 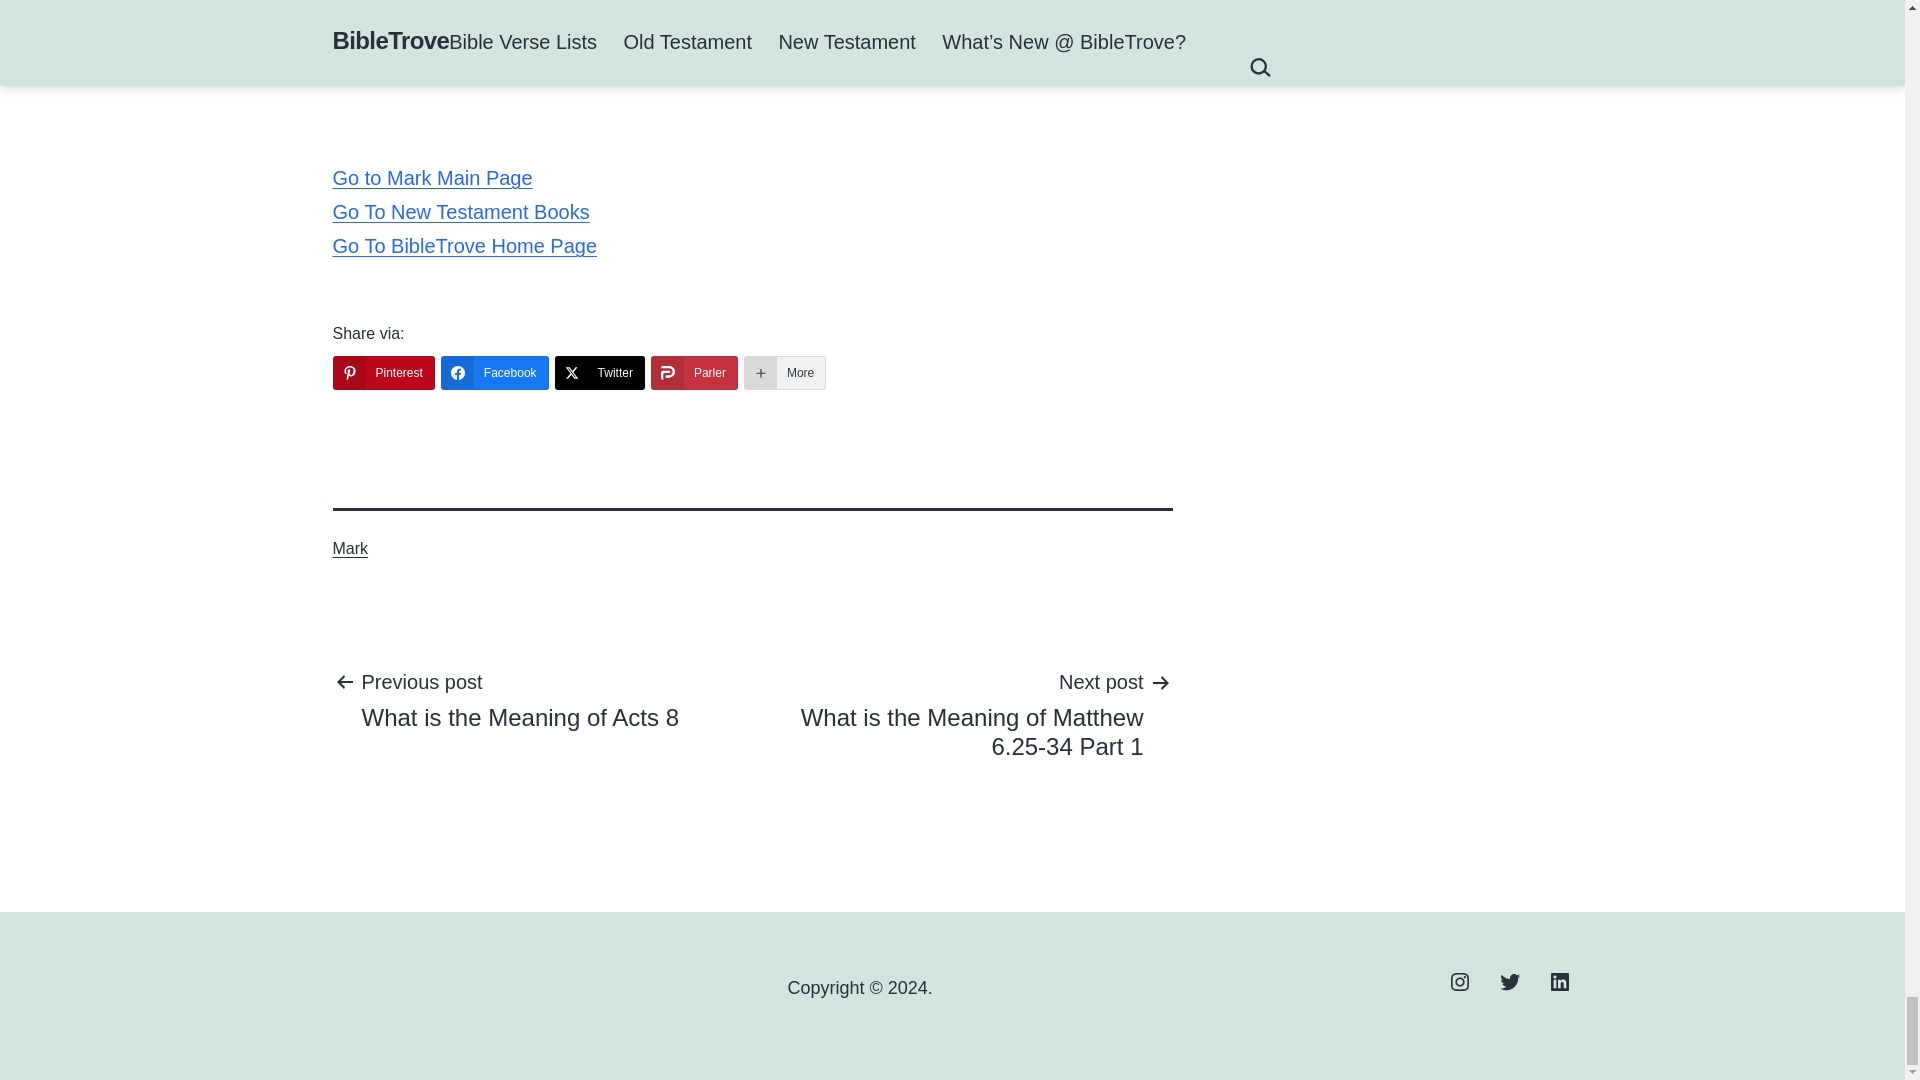 What do you see at coordinates (1560, 980) in the screenshot?
I see `LinkedIn` at bounding box center [1560, 980].